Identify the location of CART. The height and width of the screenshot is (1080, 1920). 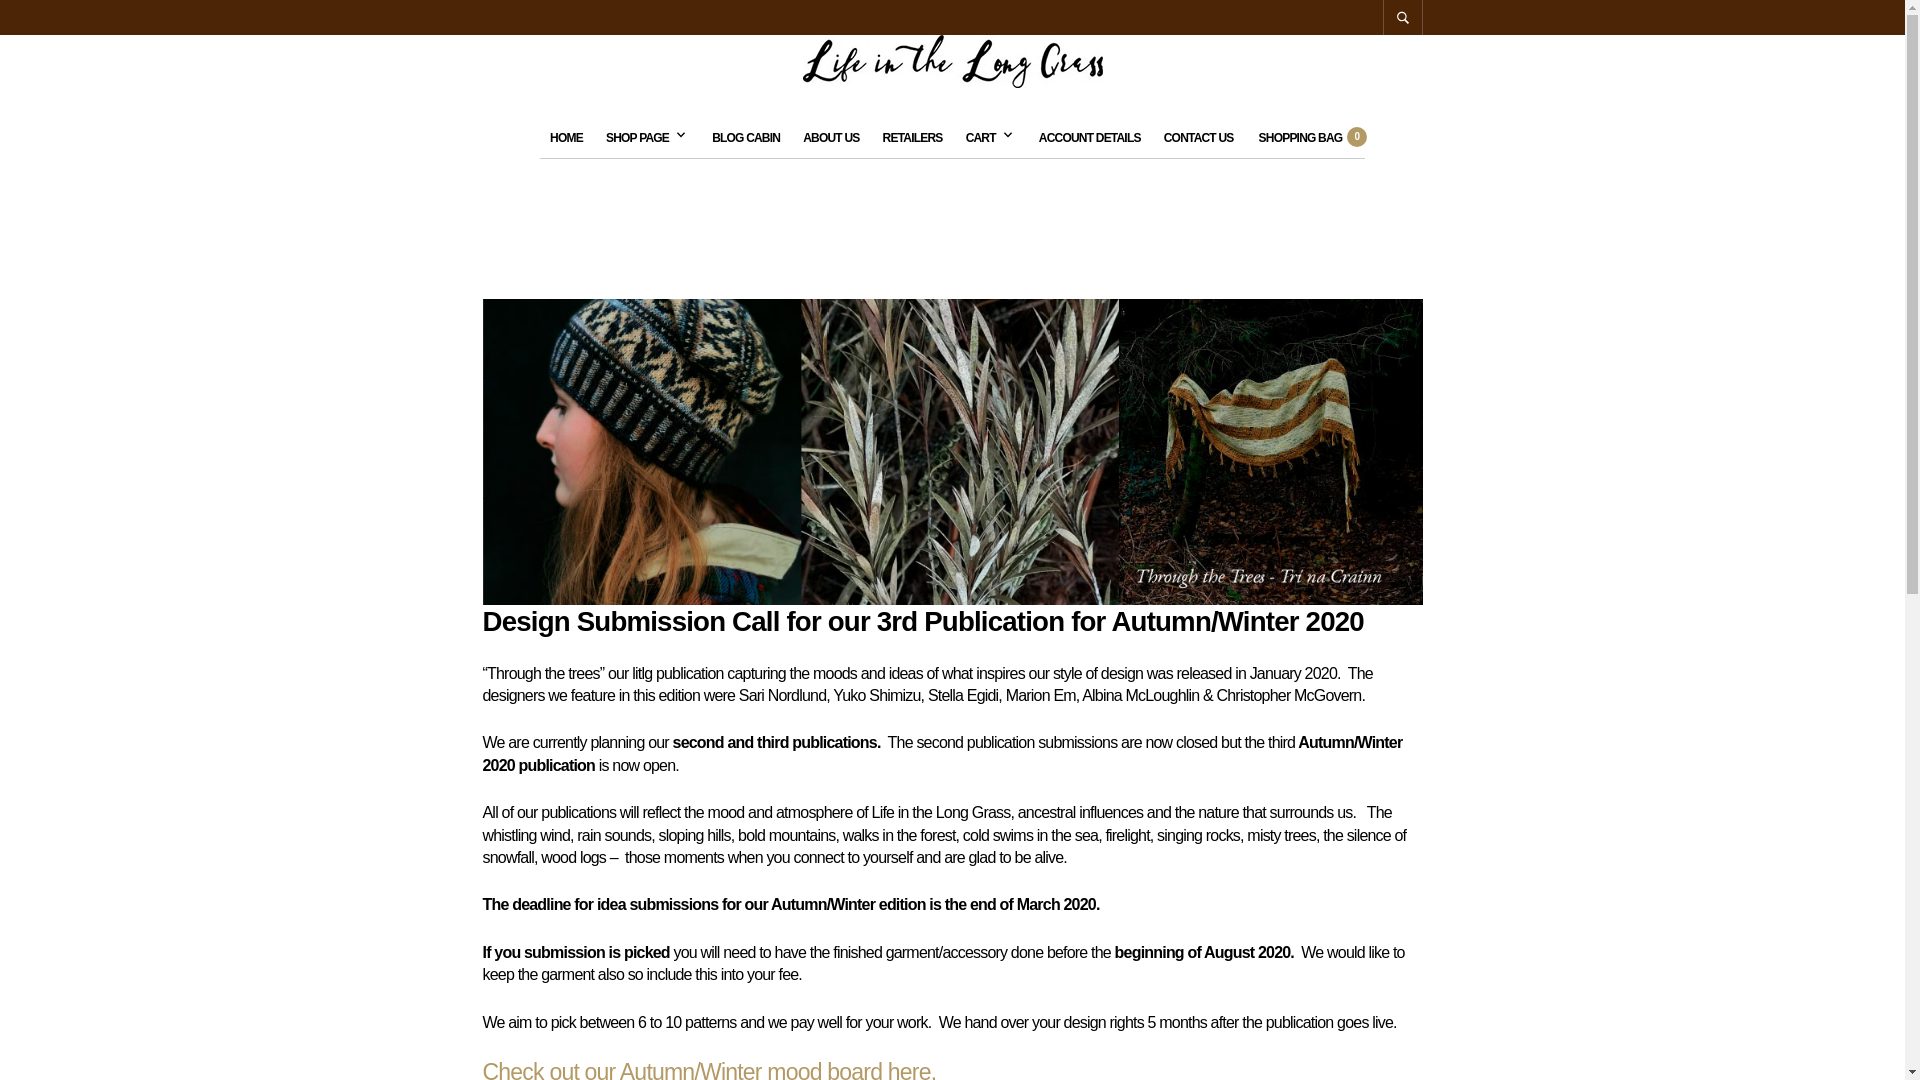
(986, 137).